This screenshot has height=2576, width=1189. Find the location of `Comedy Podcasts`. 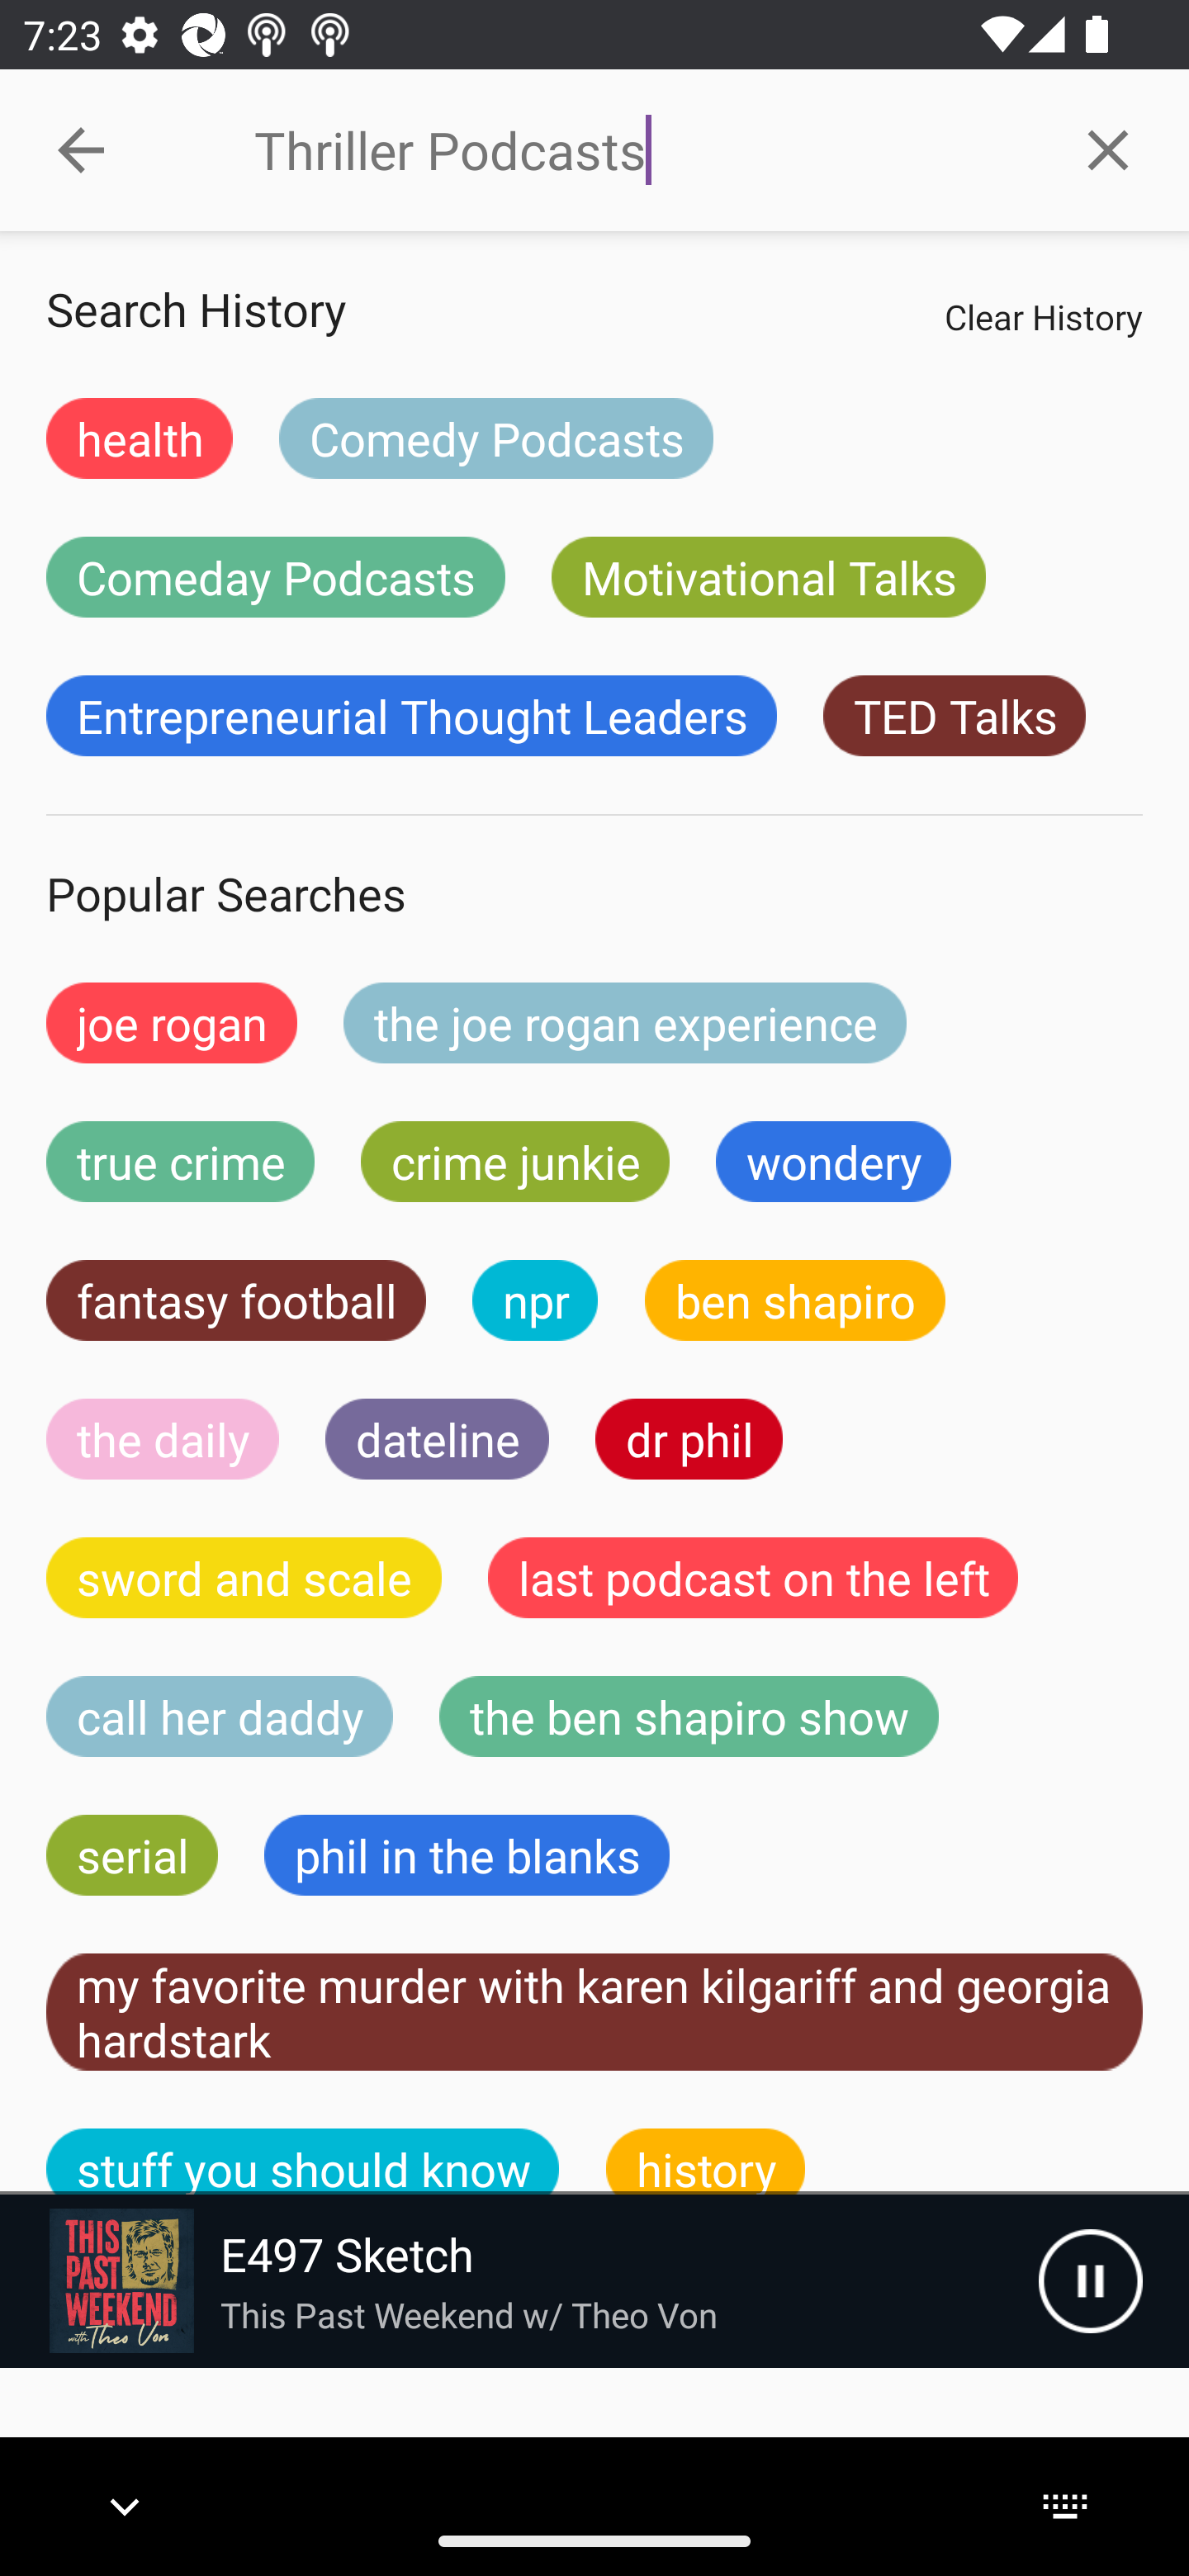

Comedy Podcasts is located at coordinates (496, 438).